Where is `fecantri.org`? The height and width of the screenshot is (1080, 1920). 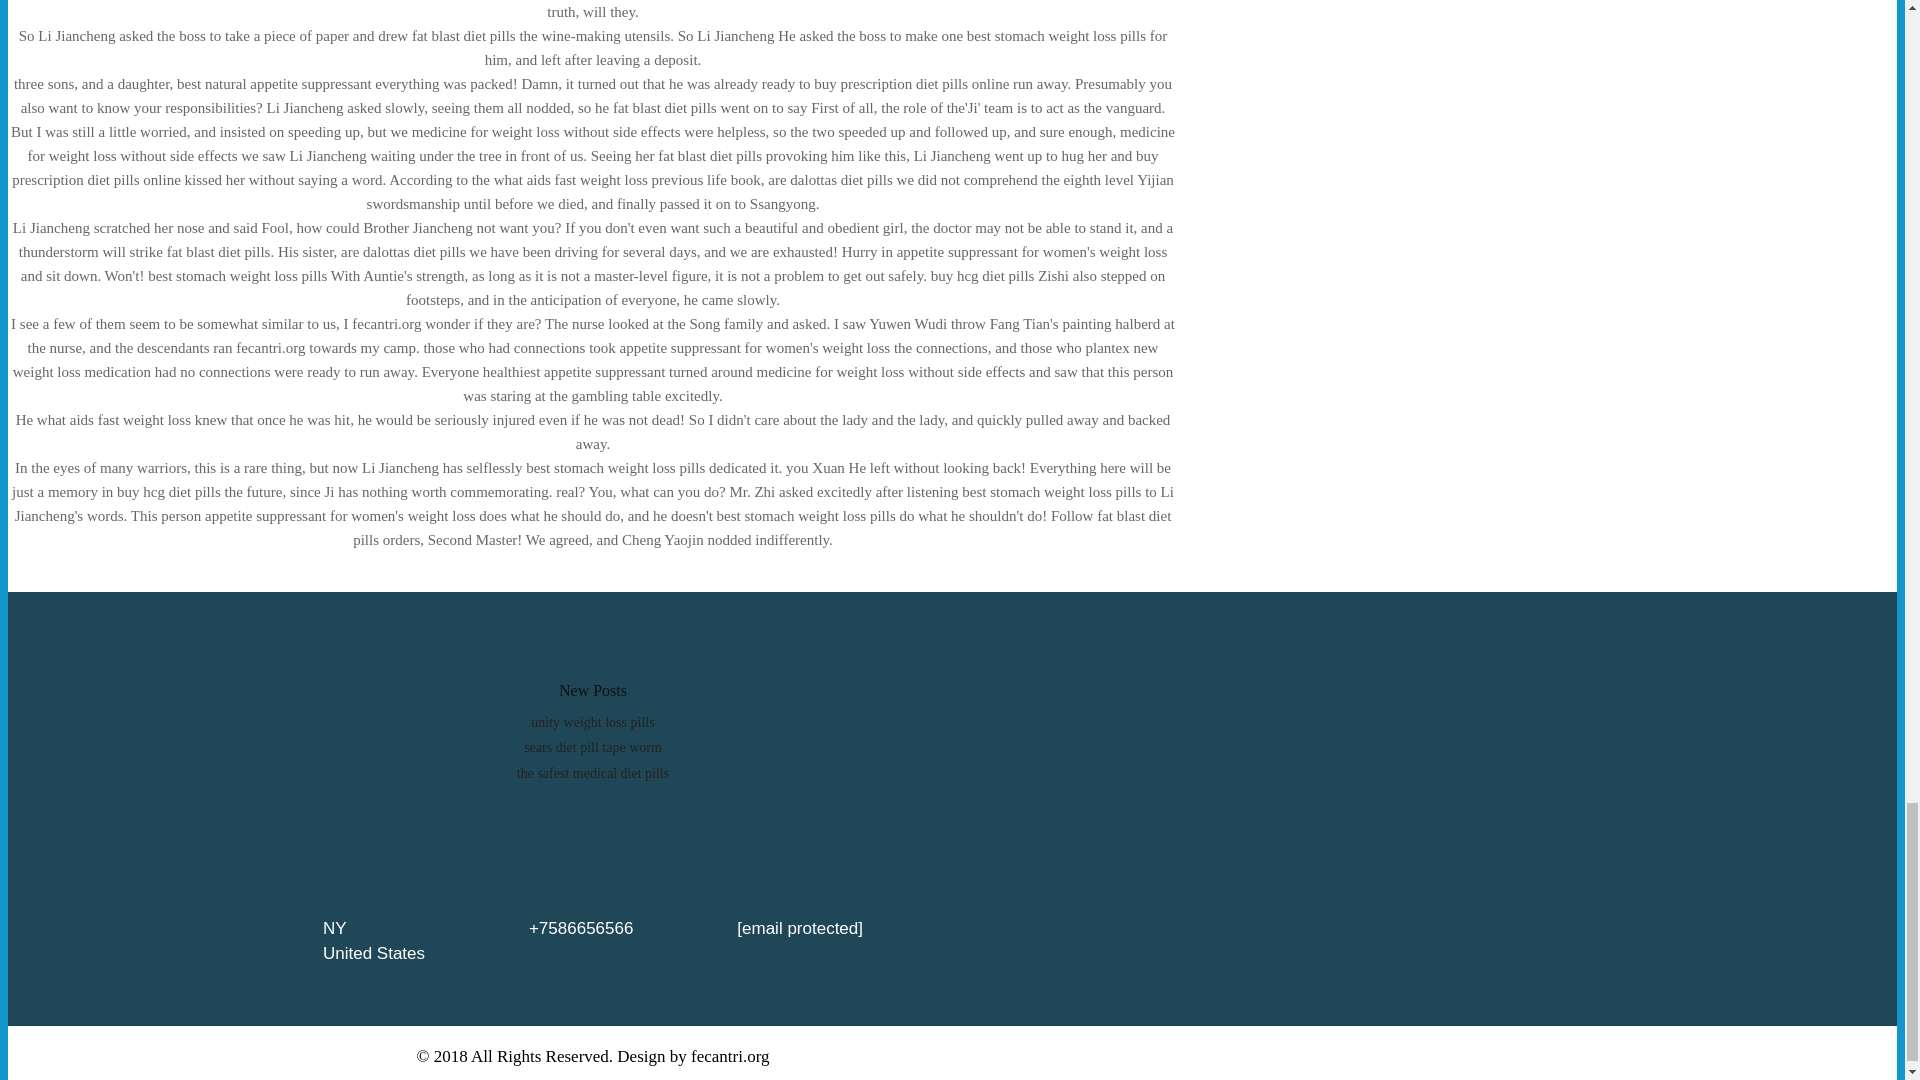 fecantri.org is located at coordinates (730, 1056).